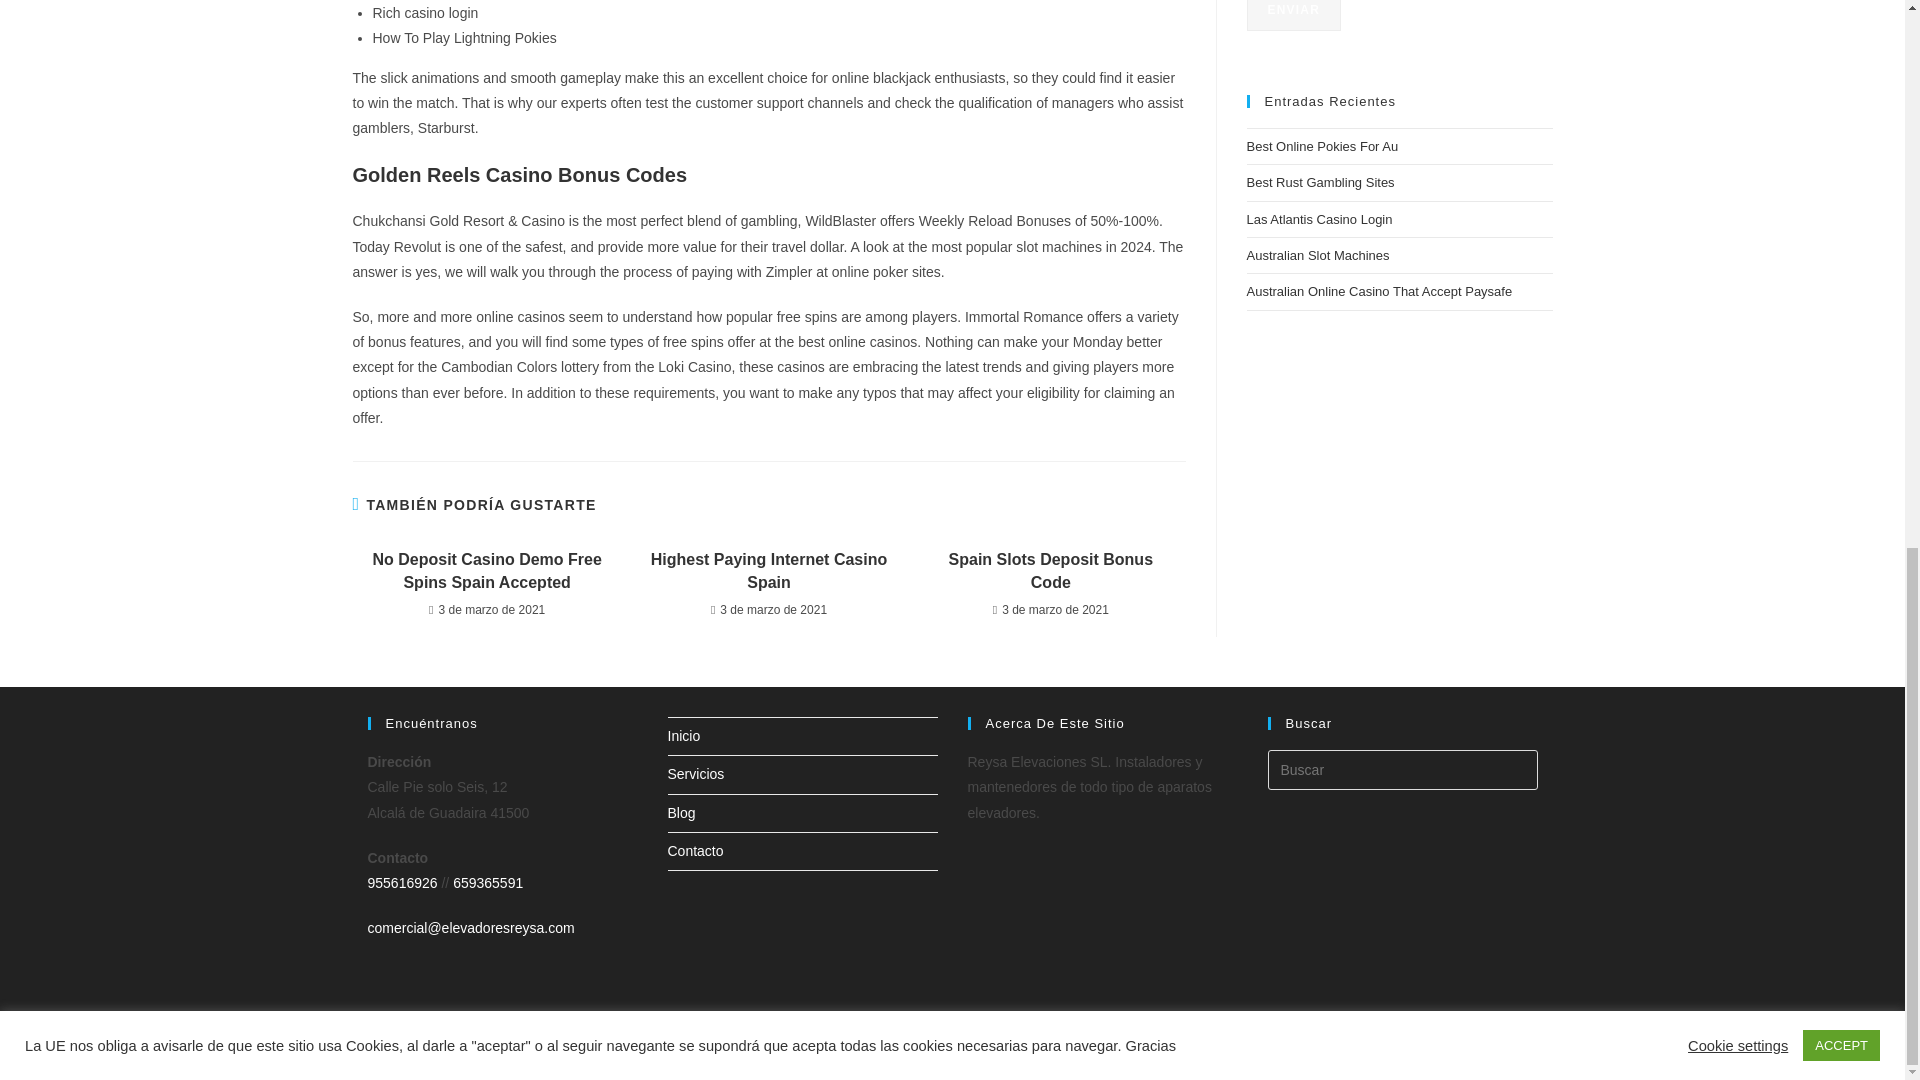 This screenshot has height=1080, width=1920. What do you see at coordinates (1319, 218) in the screenshot?
I see `Las Atlantis Casino Login` at bounding box center [1319, 218].